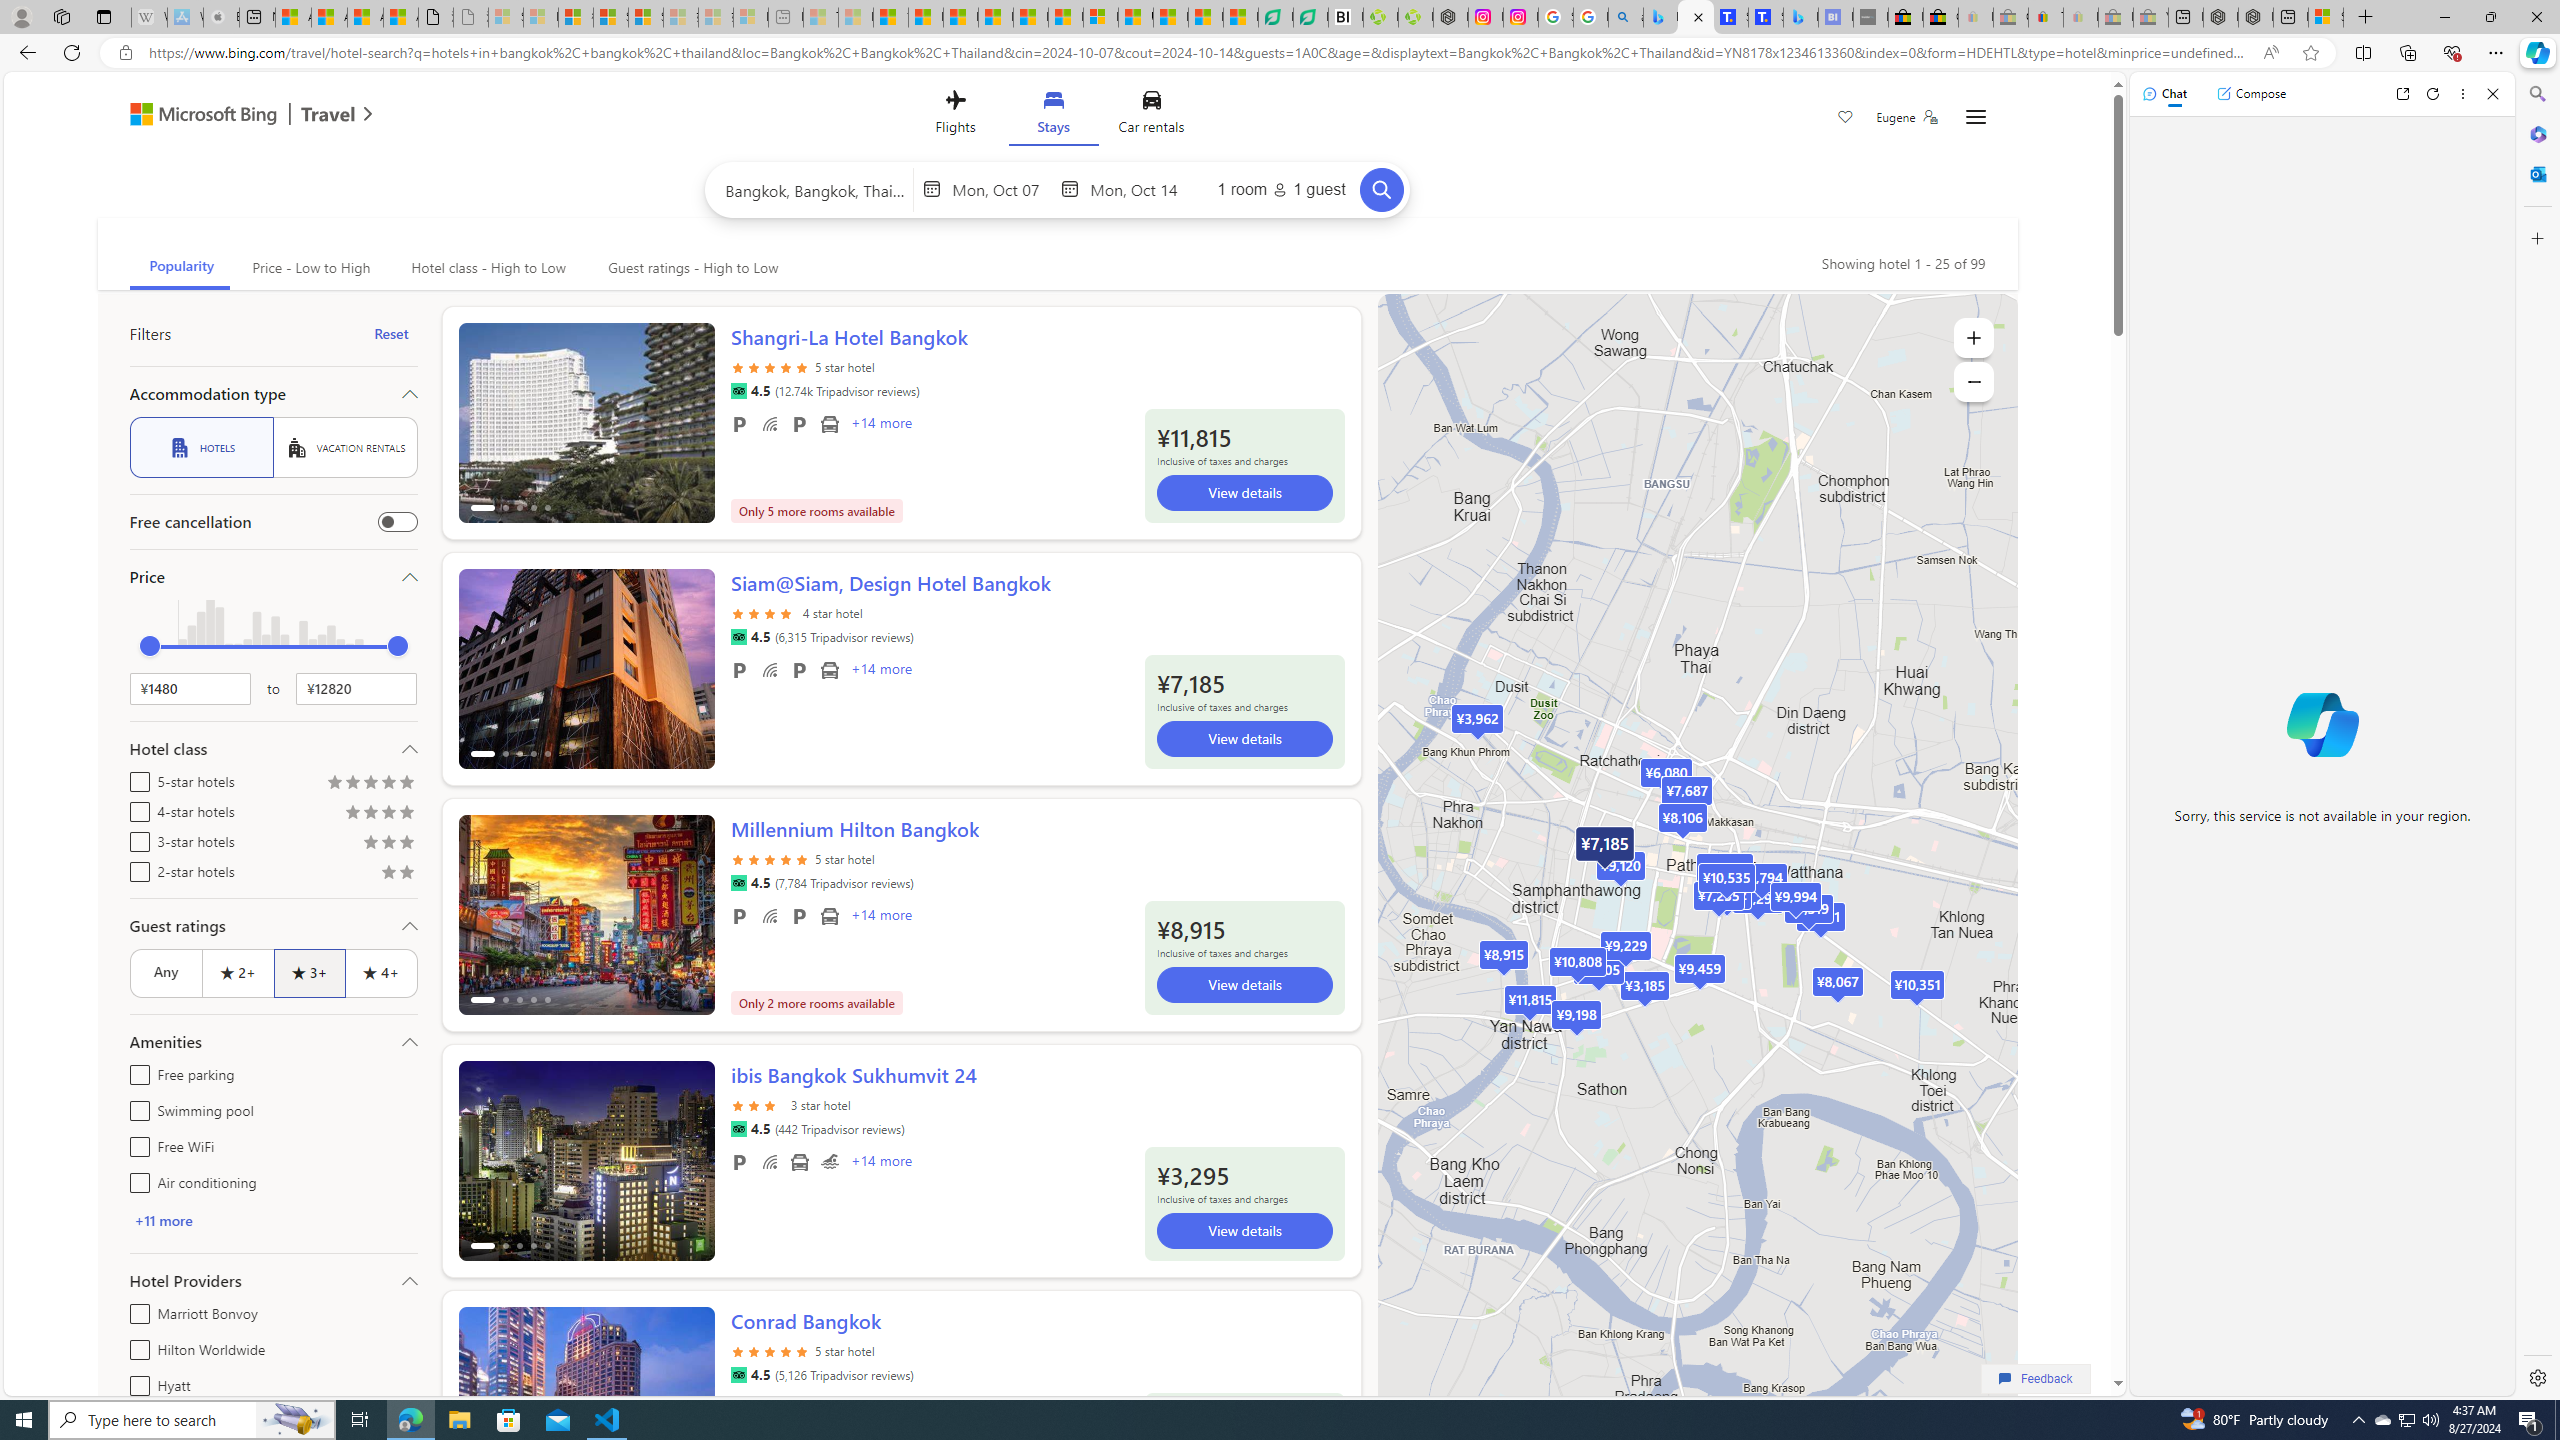 Image resolution: width=2560 pixels, height=1440 pixels. What do you see at coordinates (200, 448) in the screenshot?
I see `HOTELS` at bounding box center [200, 448].